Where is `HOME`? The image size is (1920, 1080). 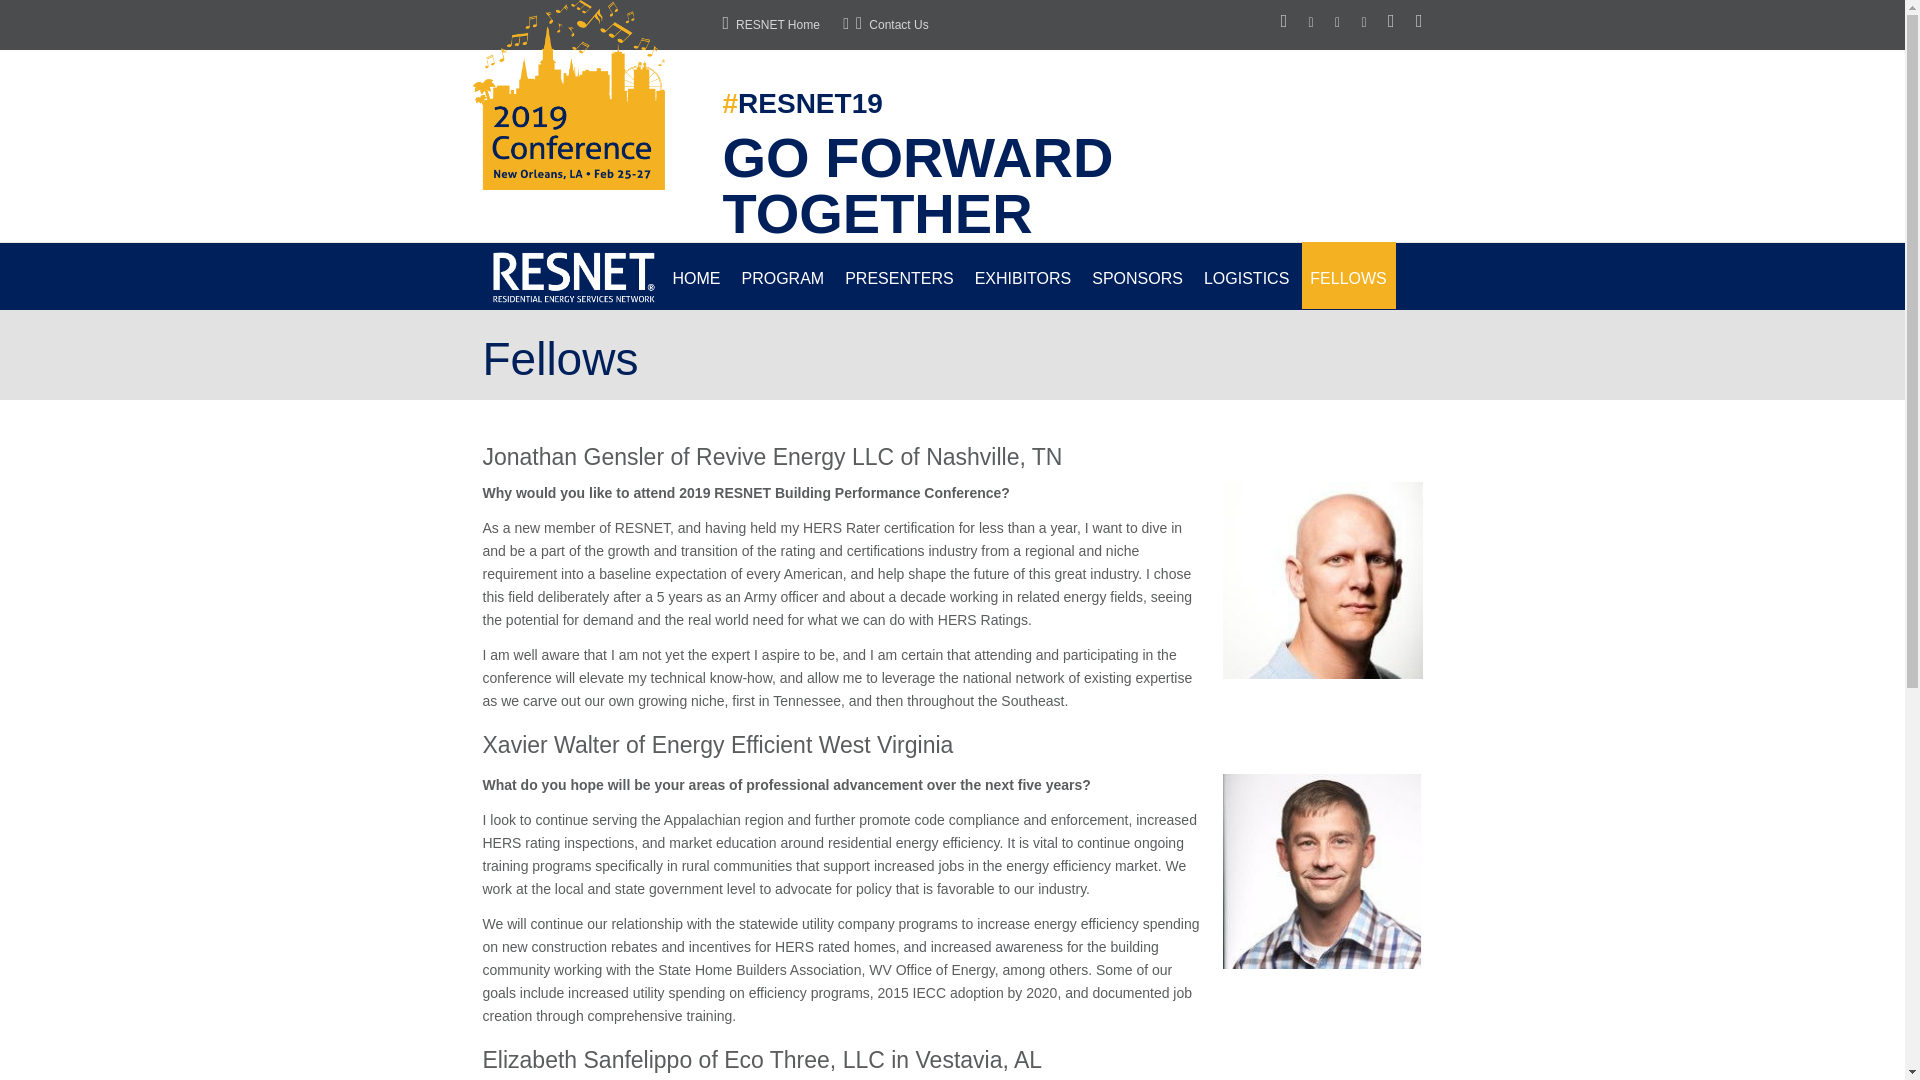 HOME is located at coordinates (696, 274).